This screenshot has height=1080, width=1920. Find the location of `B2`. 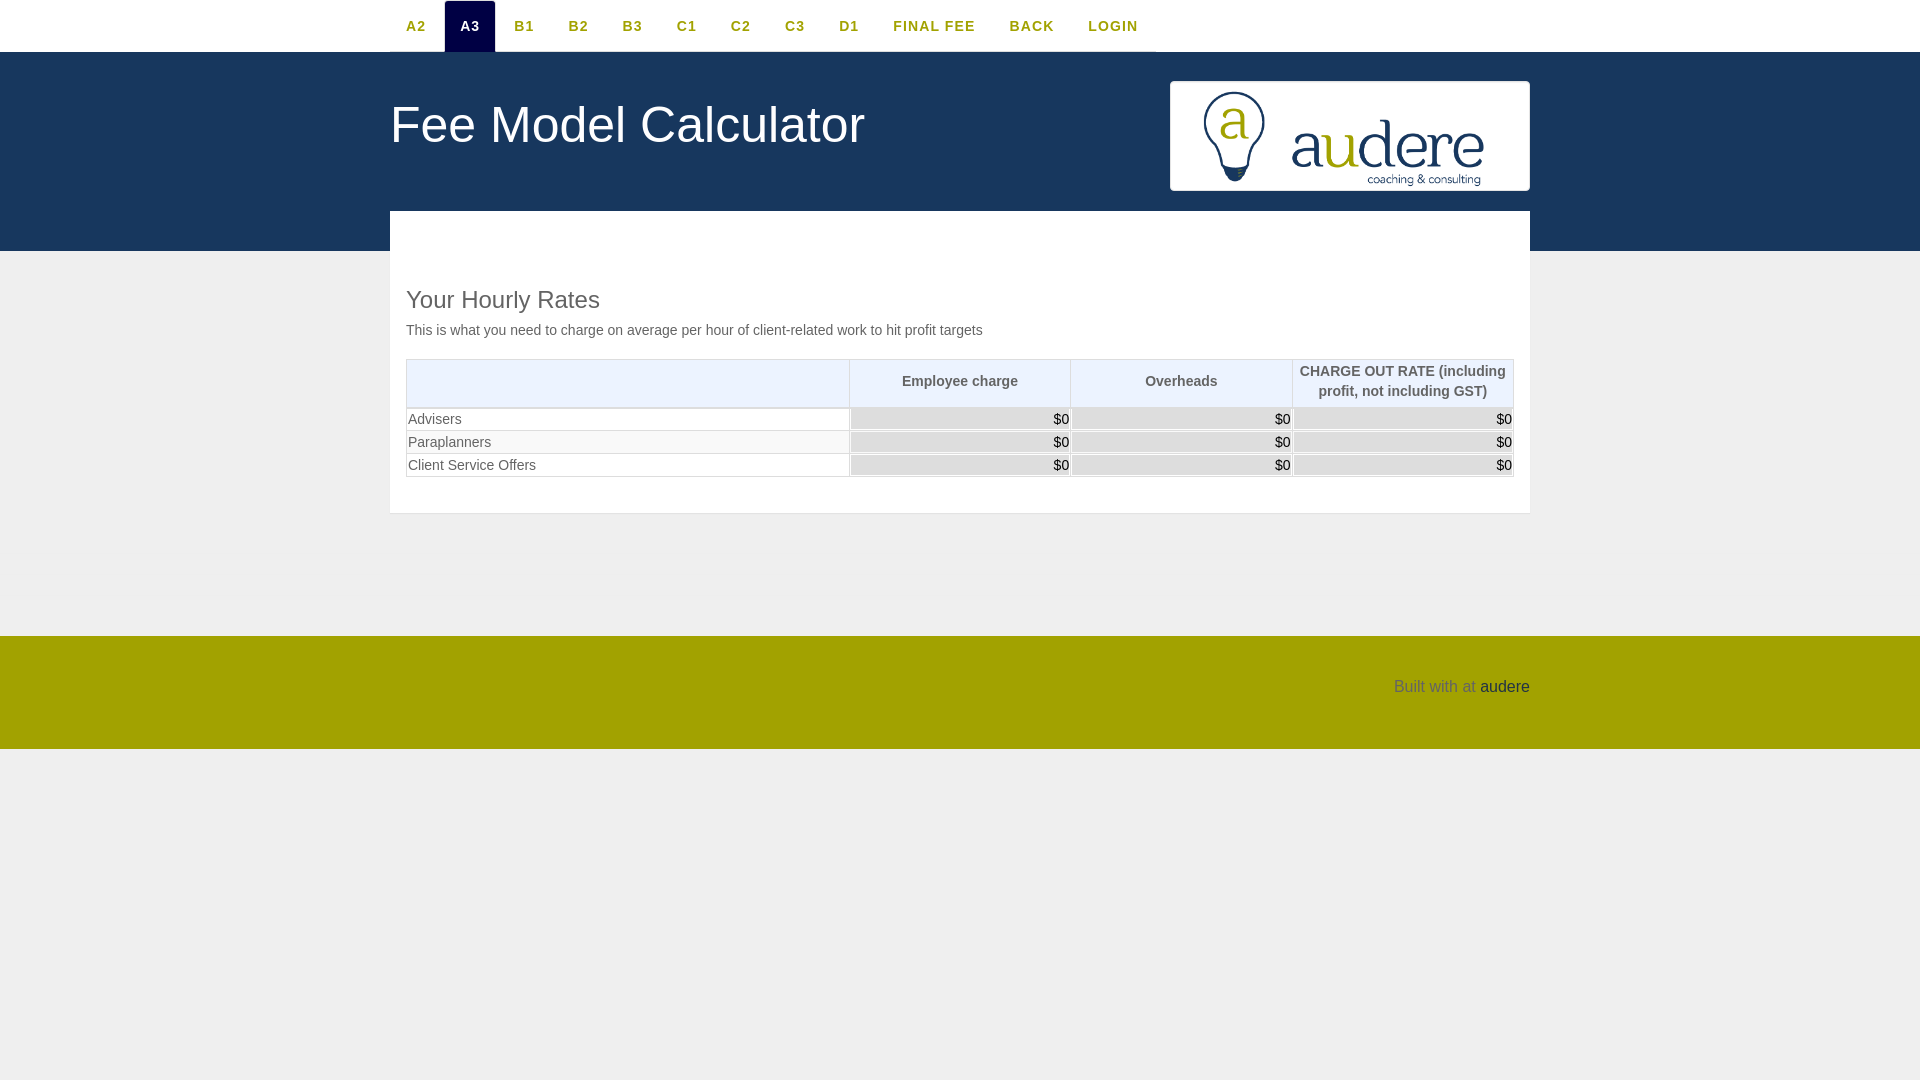

B2 is located at coordinates (578, 26).